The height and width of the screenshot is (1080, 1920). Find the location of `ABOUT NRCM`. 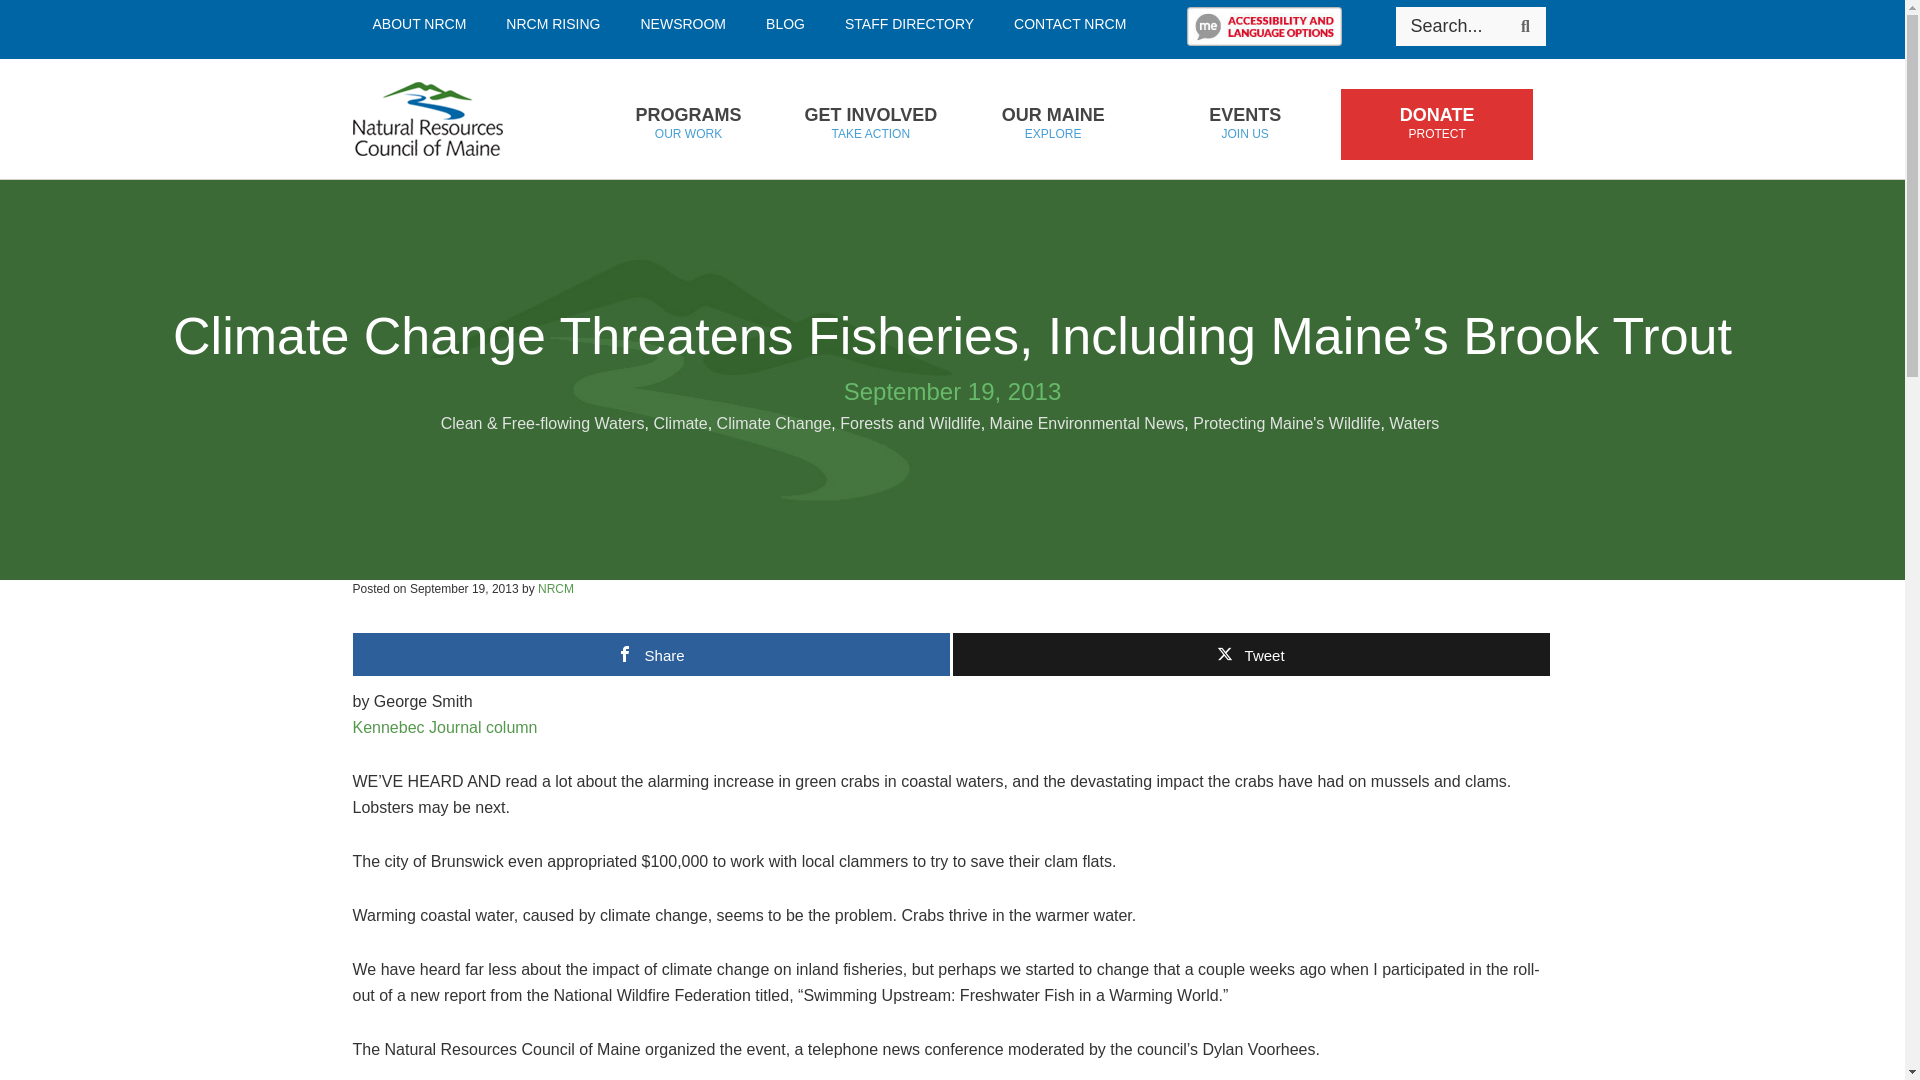

ABOUT NRCM is located at coordinates (418, 24).